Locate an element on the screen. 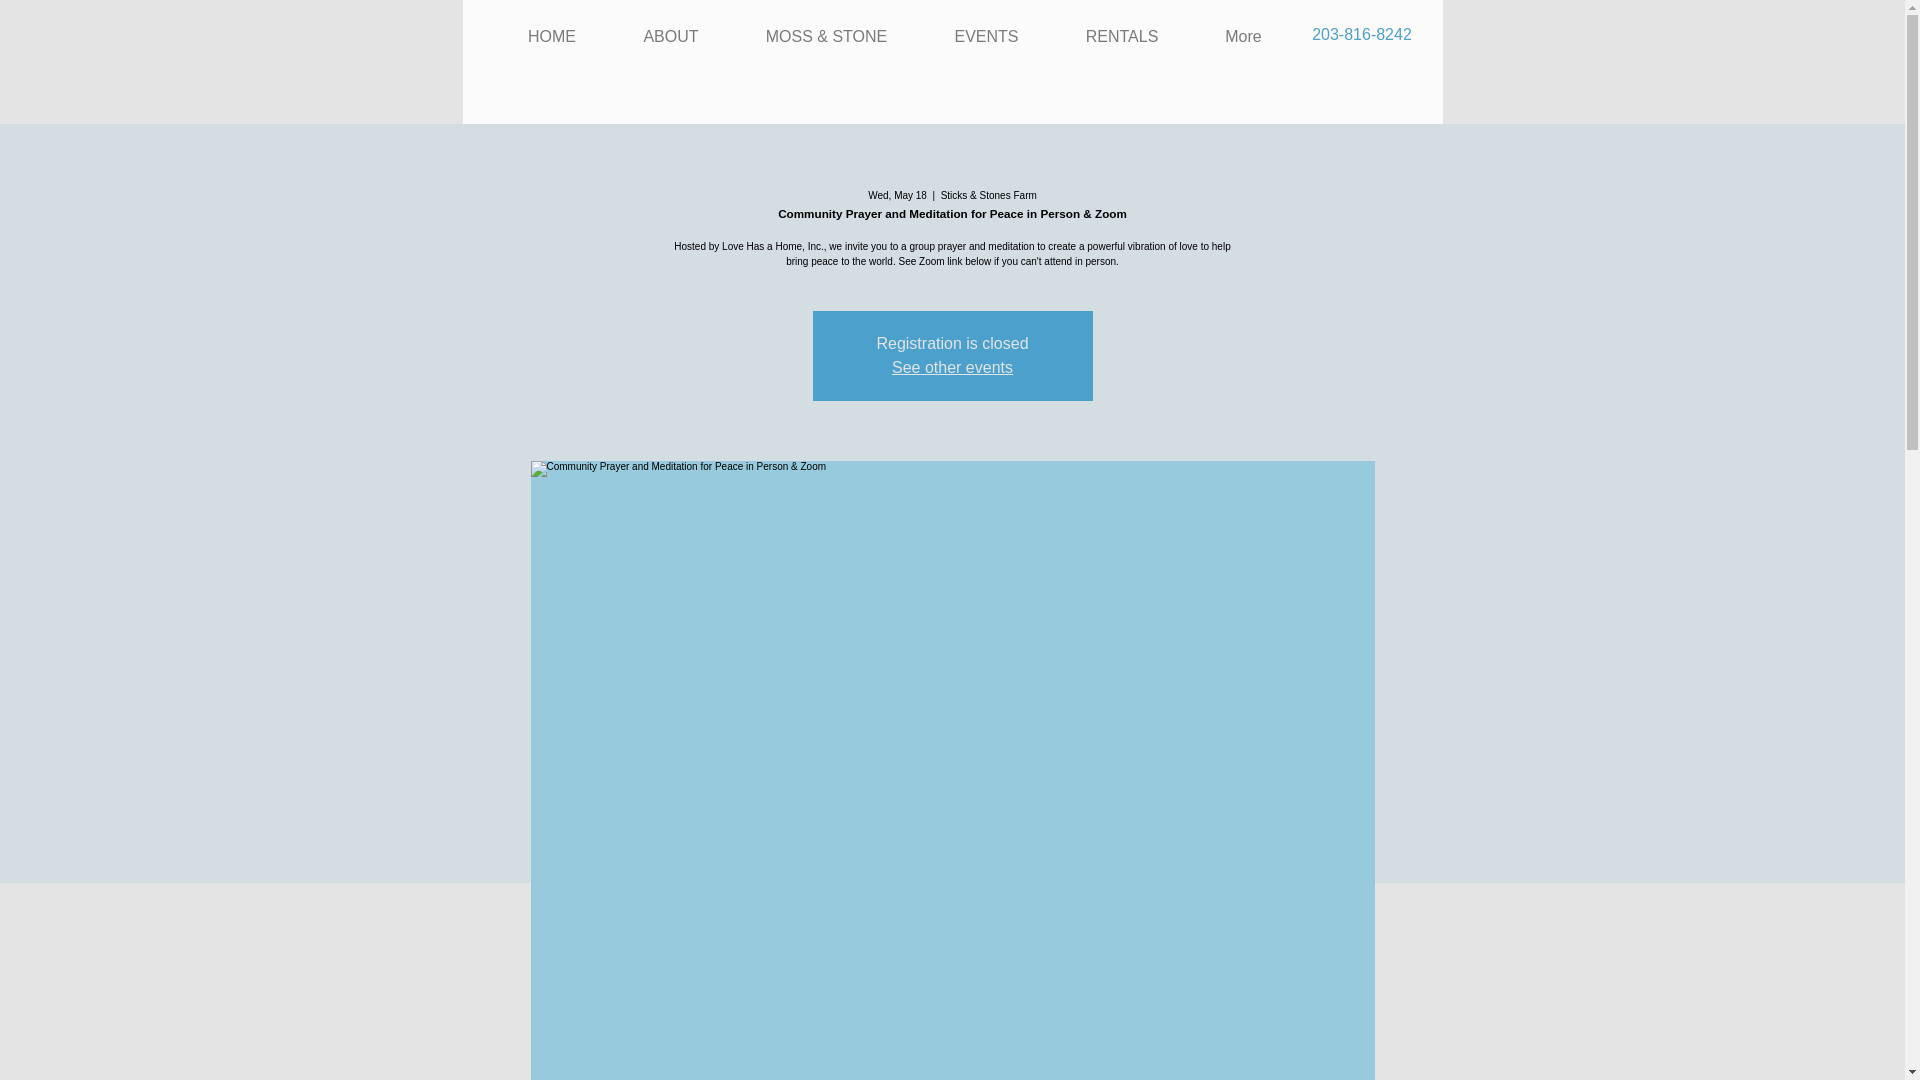 This screenshot has width=1920, height=1080. ABOUT is located at coordinates (670, 37).